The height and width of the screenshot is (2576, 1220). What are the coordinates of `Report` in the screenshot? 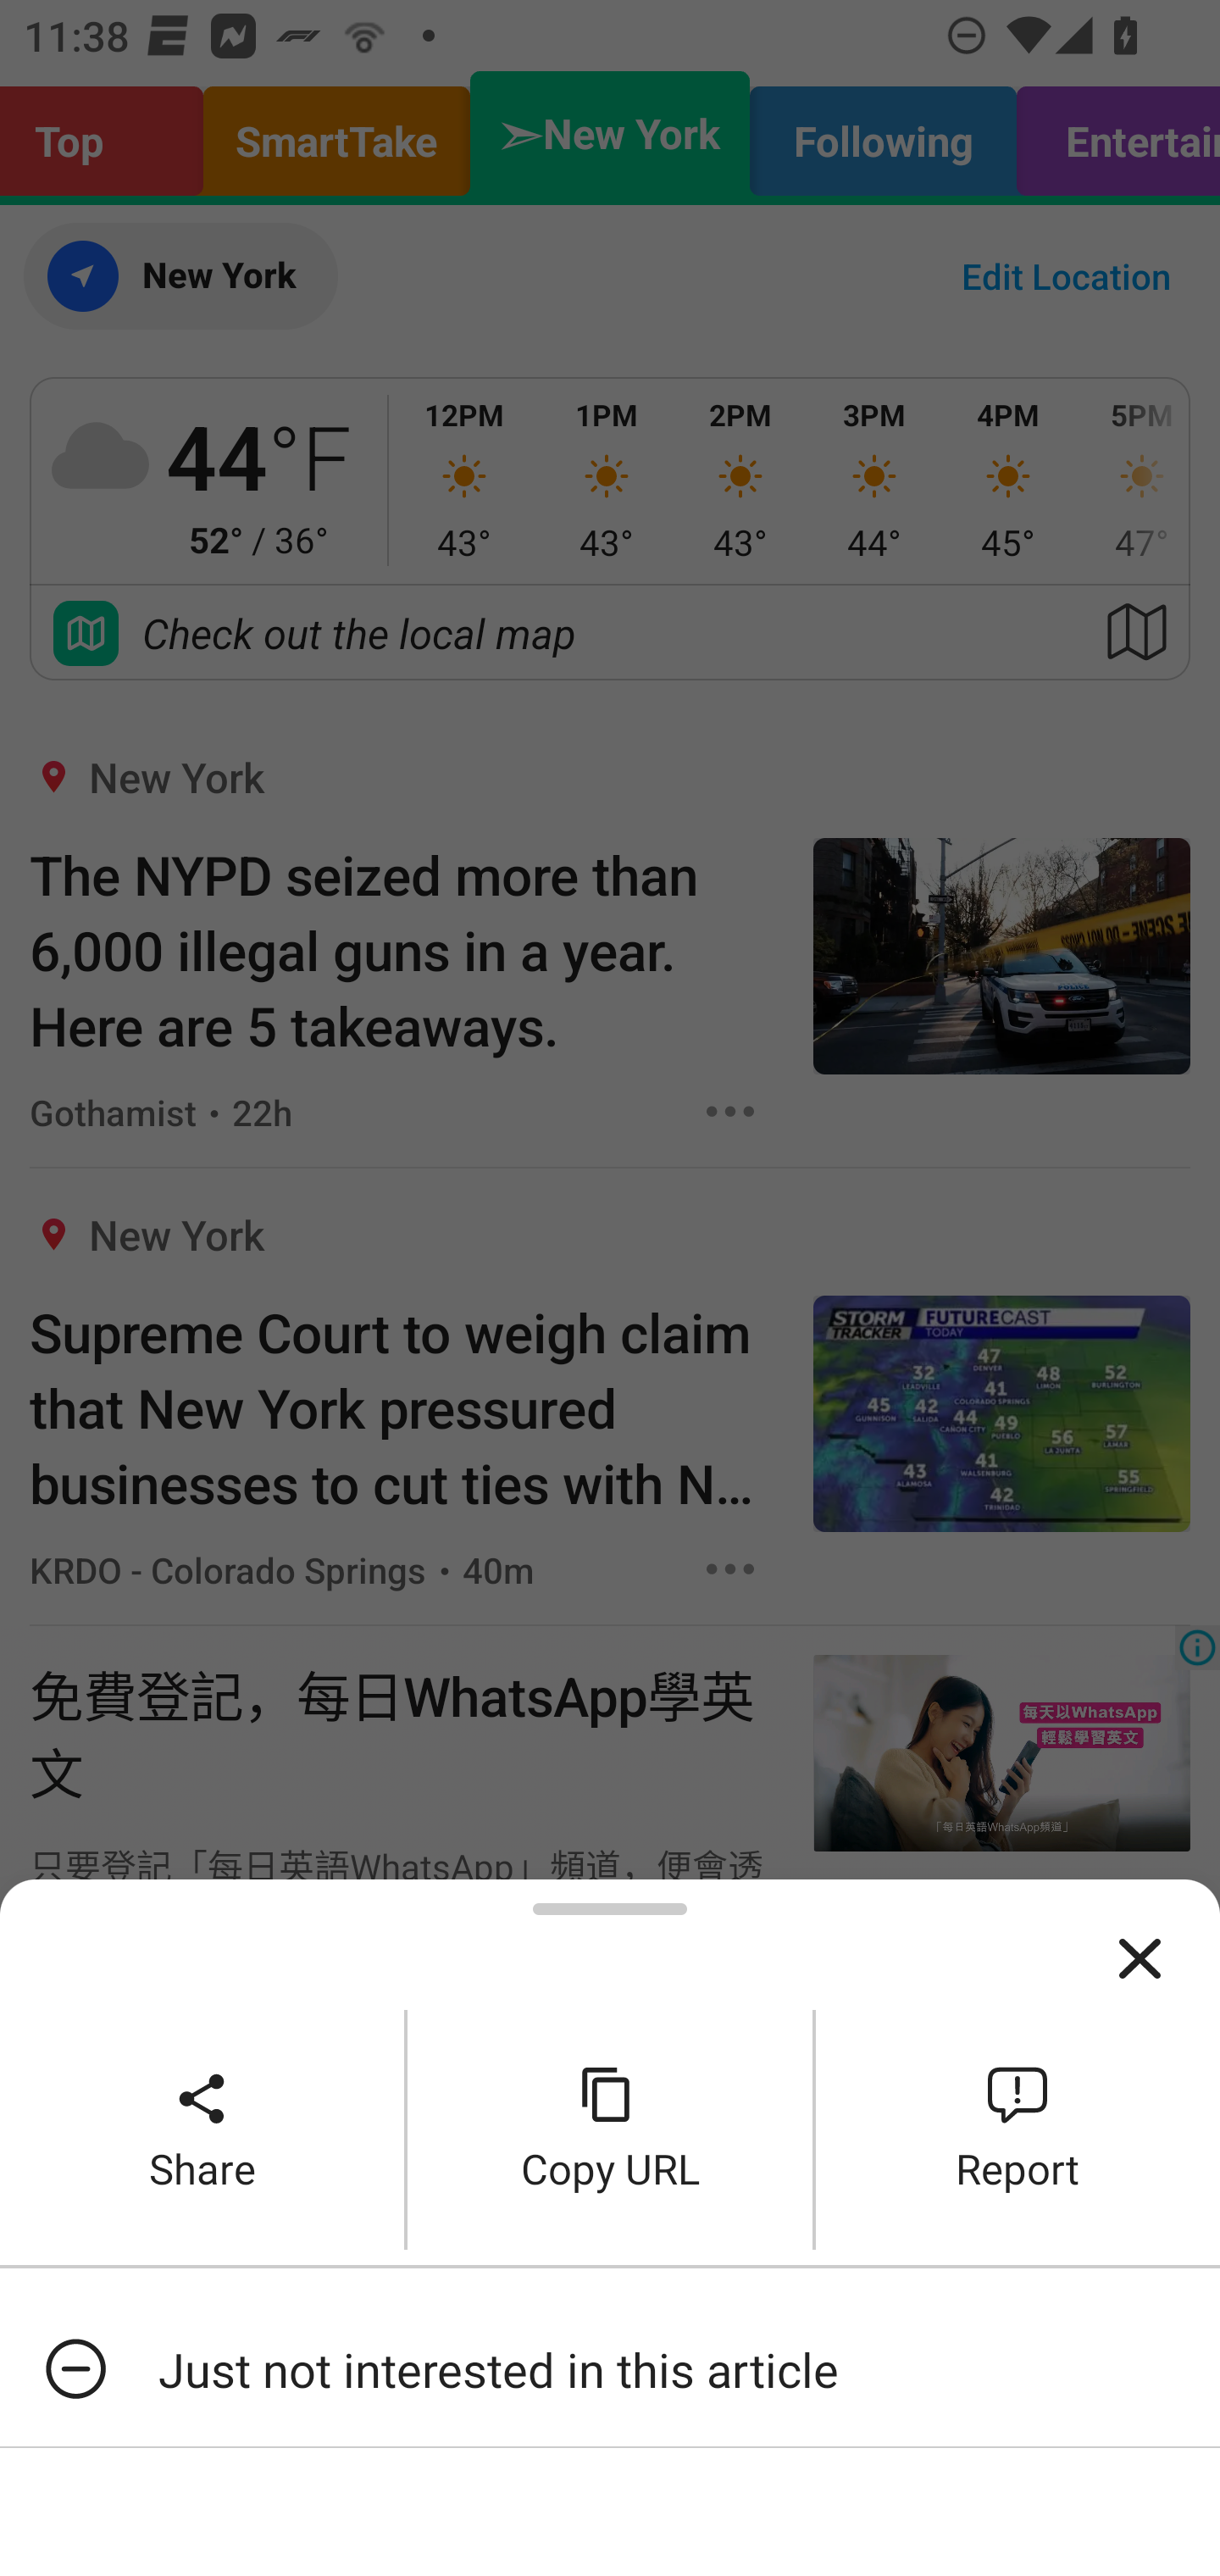 It's located at (1018, 2129).